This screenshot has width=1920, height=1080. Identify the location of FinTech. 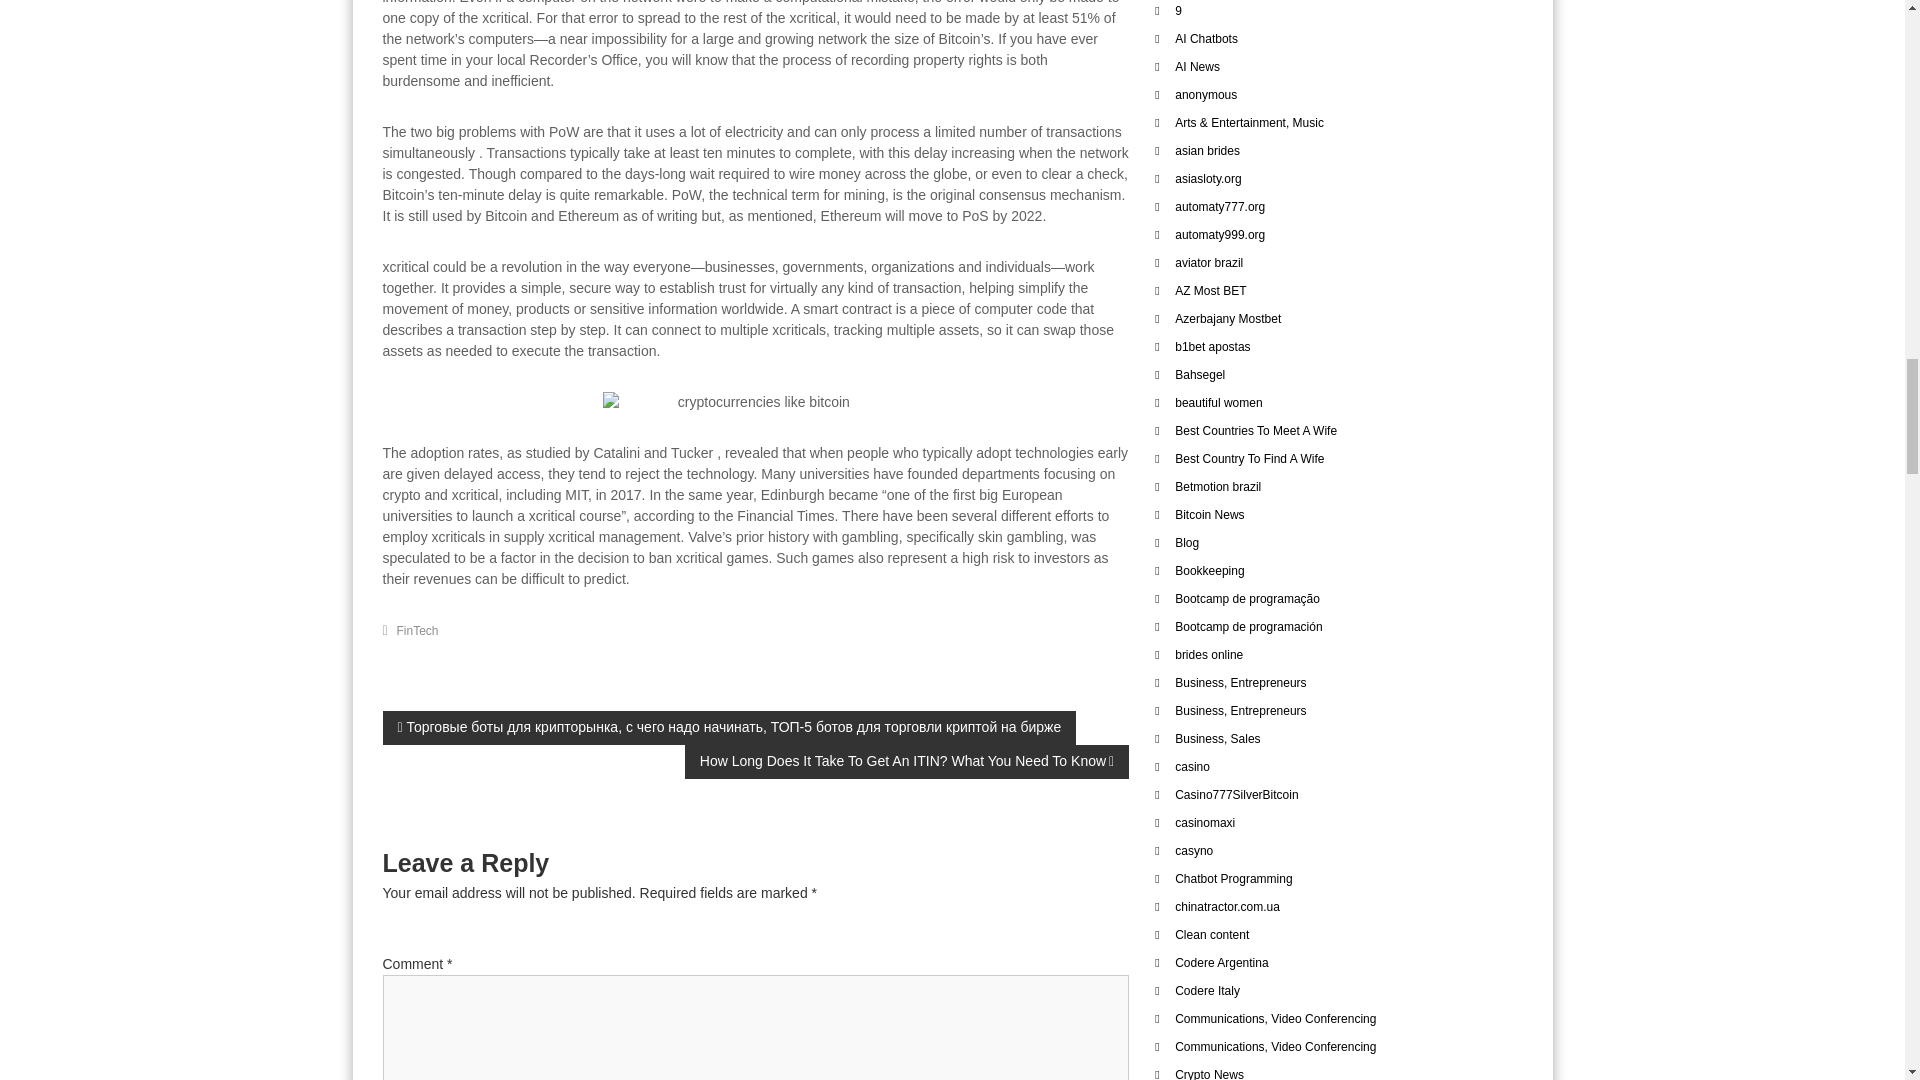
(418, 631).